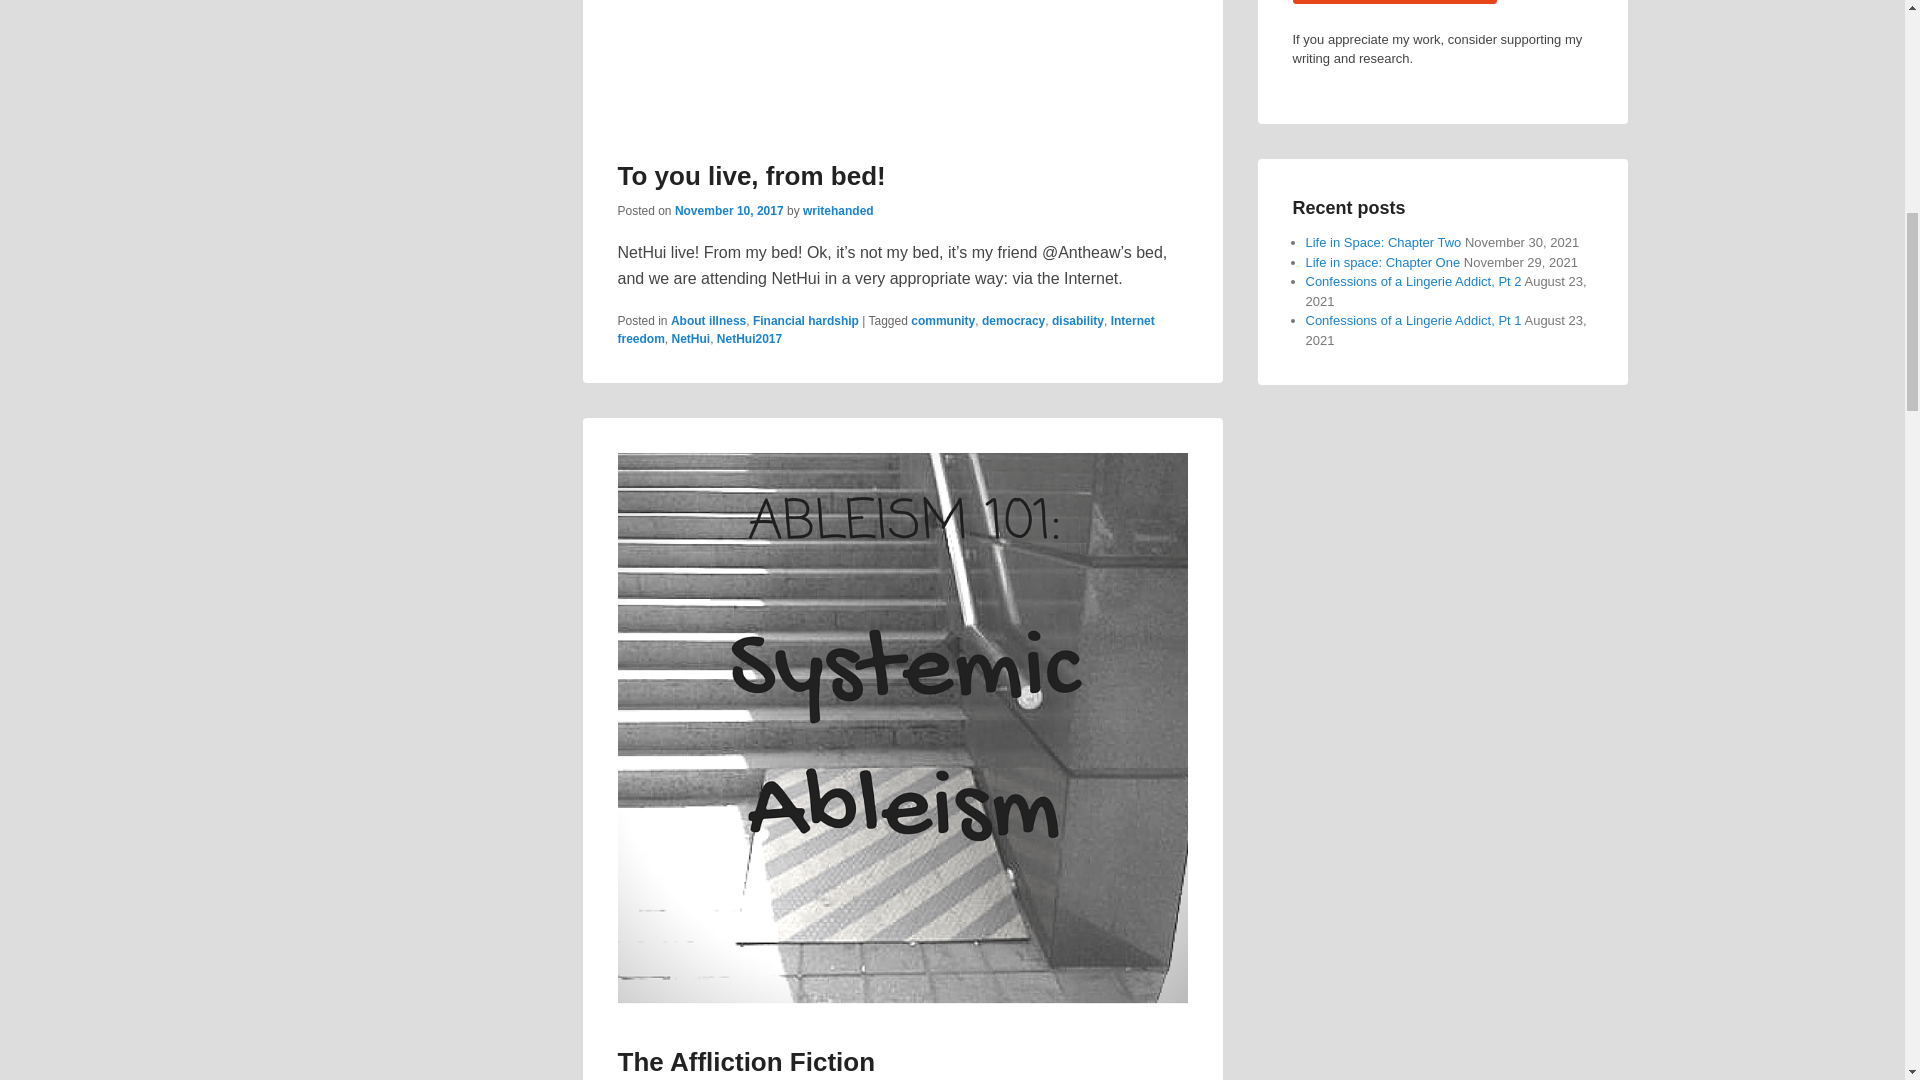 The image size is (1920, 1080). I want to click on Permalink to To you live, from bed!, so click(752, 176).